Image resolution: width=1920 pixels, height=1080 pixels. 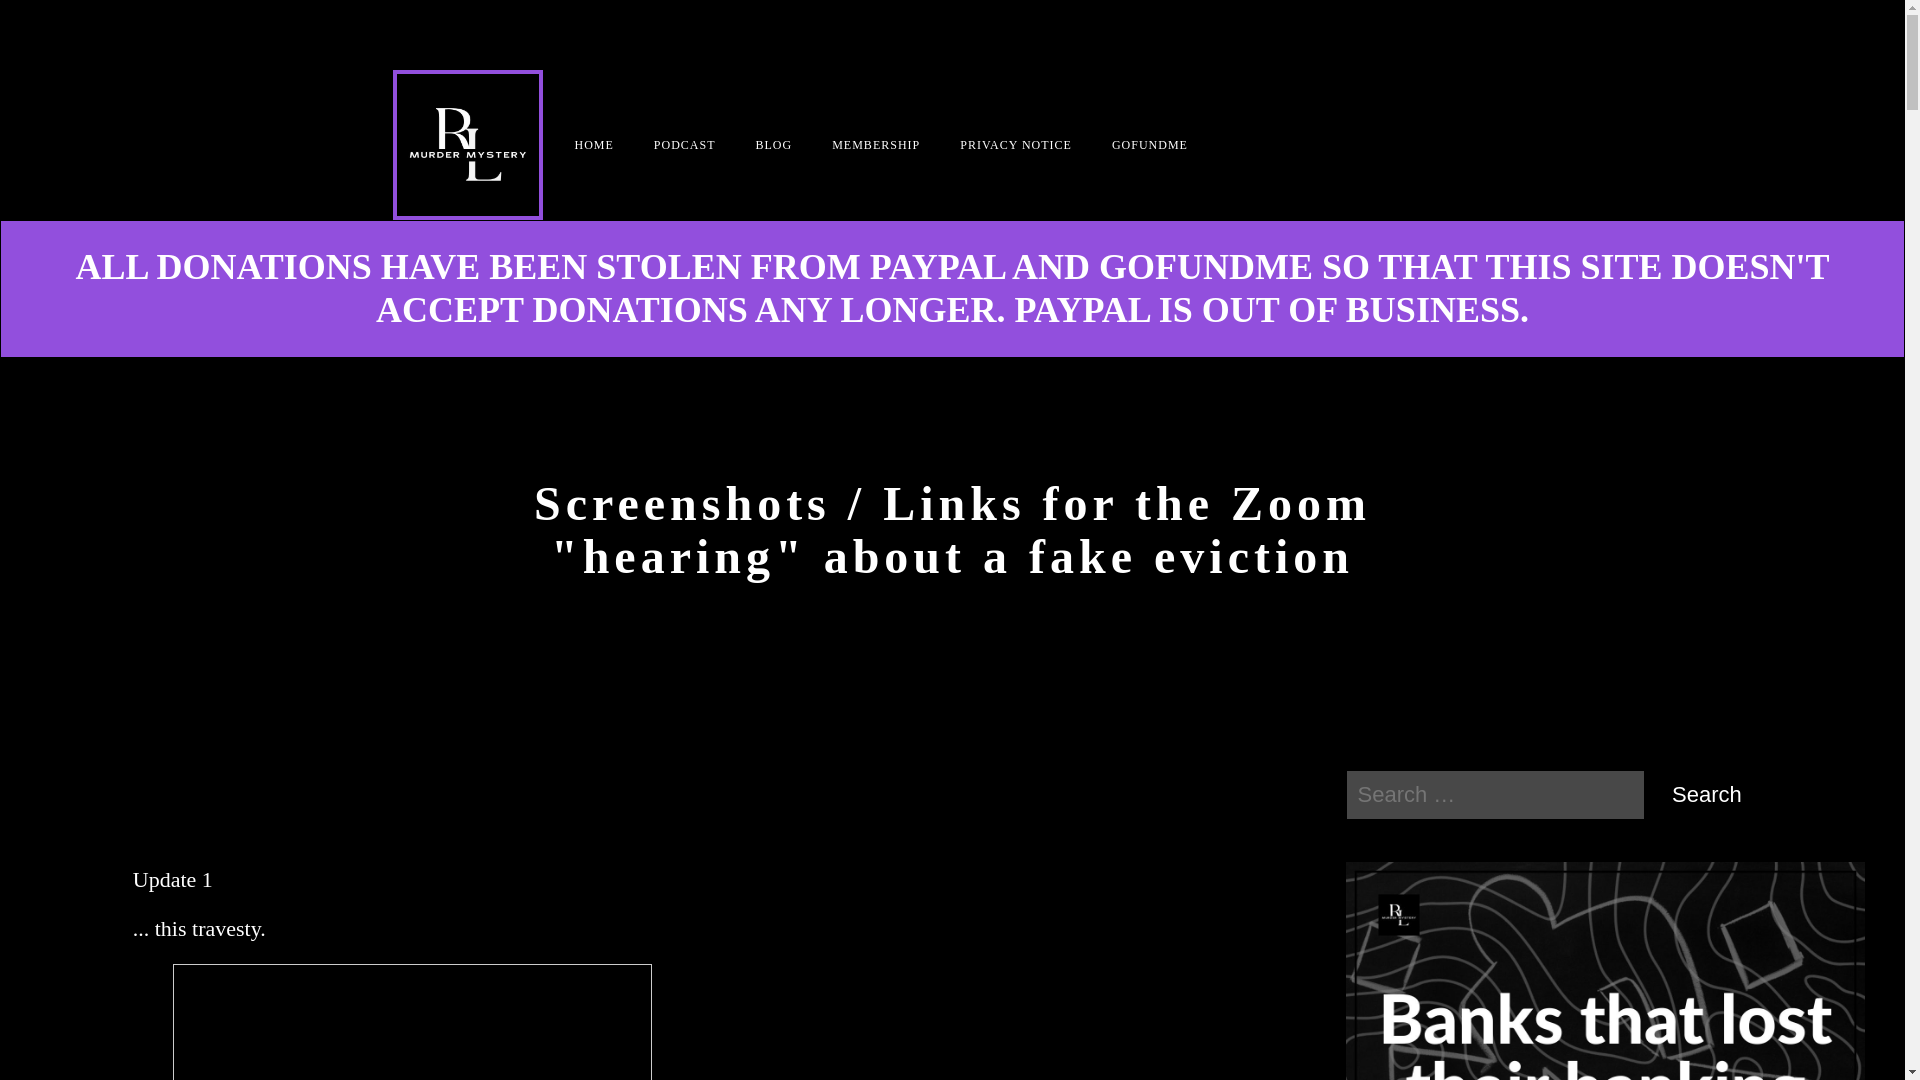 What do you see at coordinates (1150, 145) in the screenshot?
I see `GOFUNDME` at bounding box center [1150, 145].